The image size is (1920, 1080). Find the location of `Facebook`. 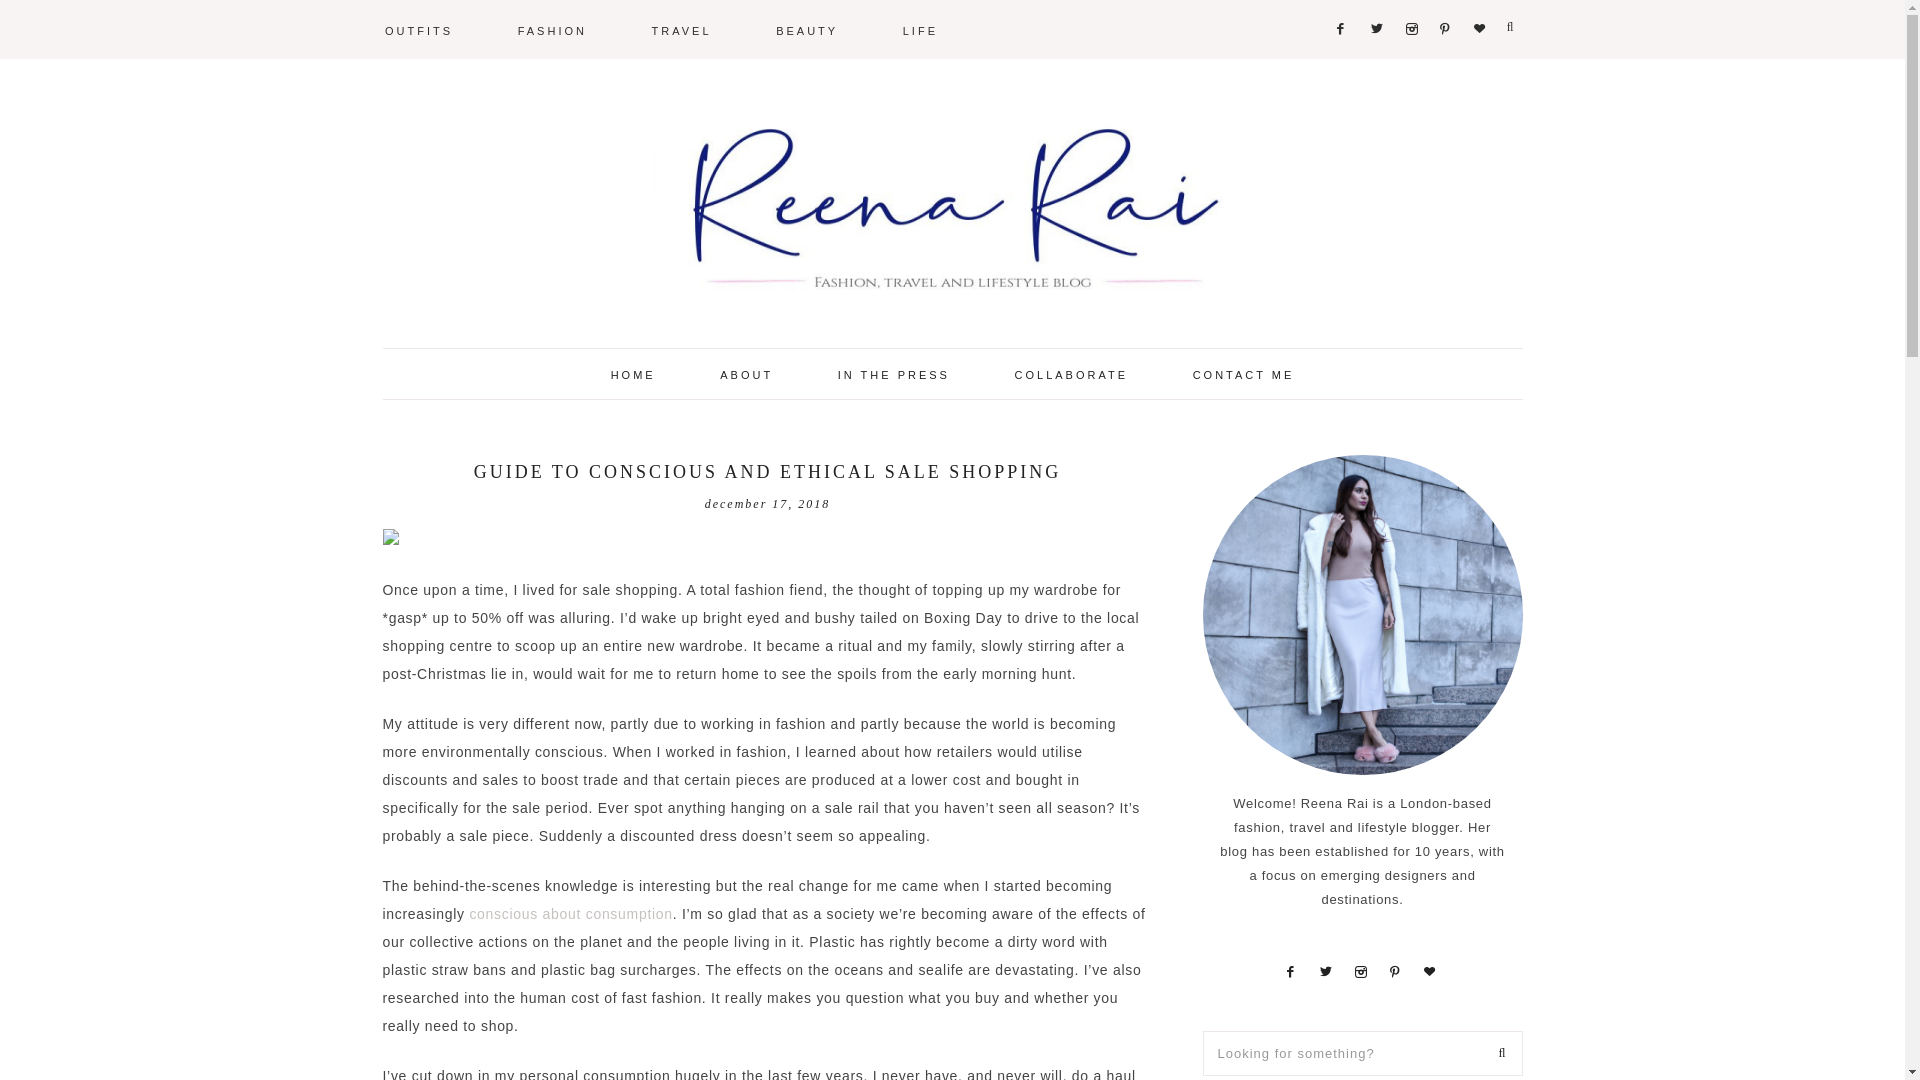

Facebook is located at coordinates (1342, 2).